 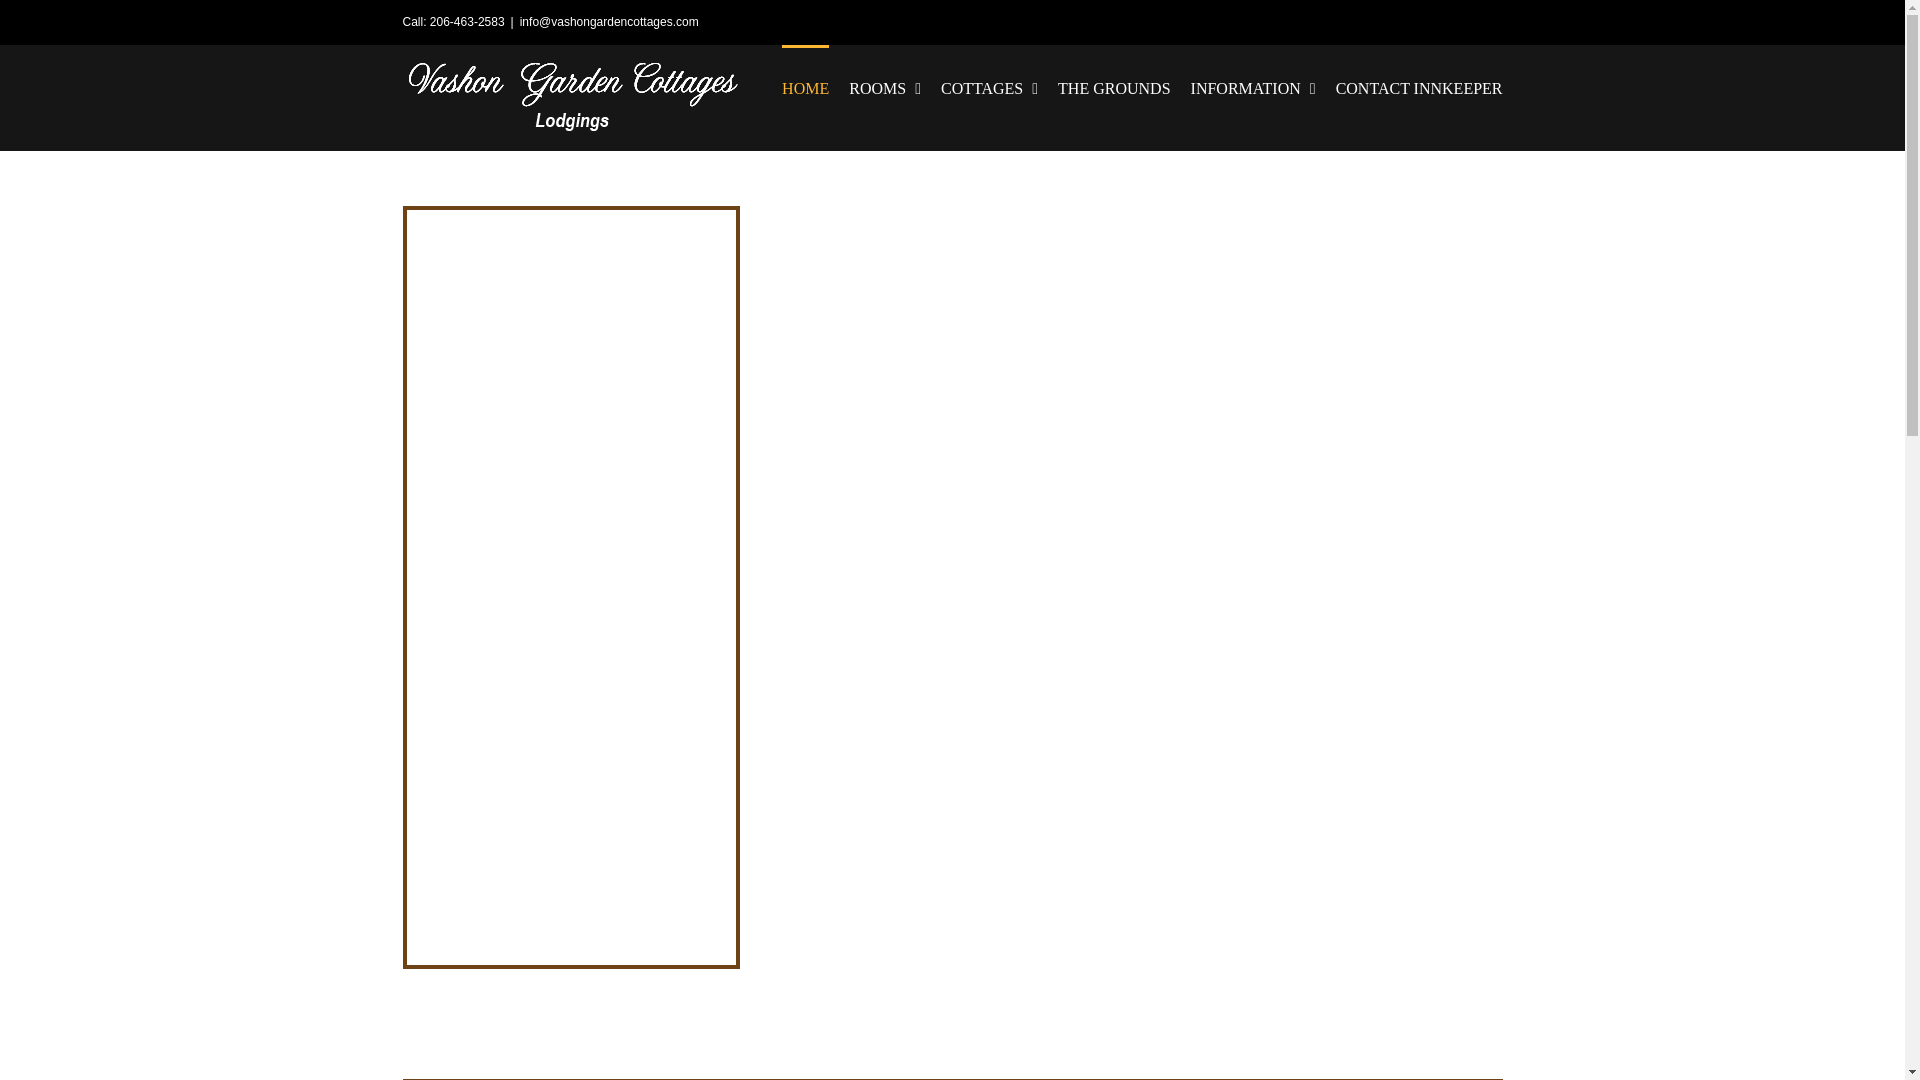 I want to click on INFORMATION, so click(x=1252, y=86).